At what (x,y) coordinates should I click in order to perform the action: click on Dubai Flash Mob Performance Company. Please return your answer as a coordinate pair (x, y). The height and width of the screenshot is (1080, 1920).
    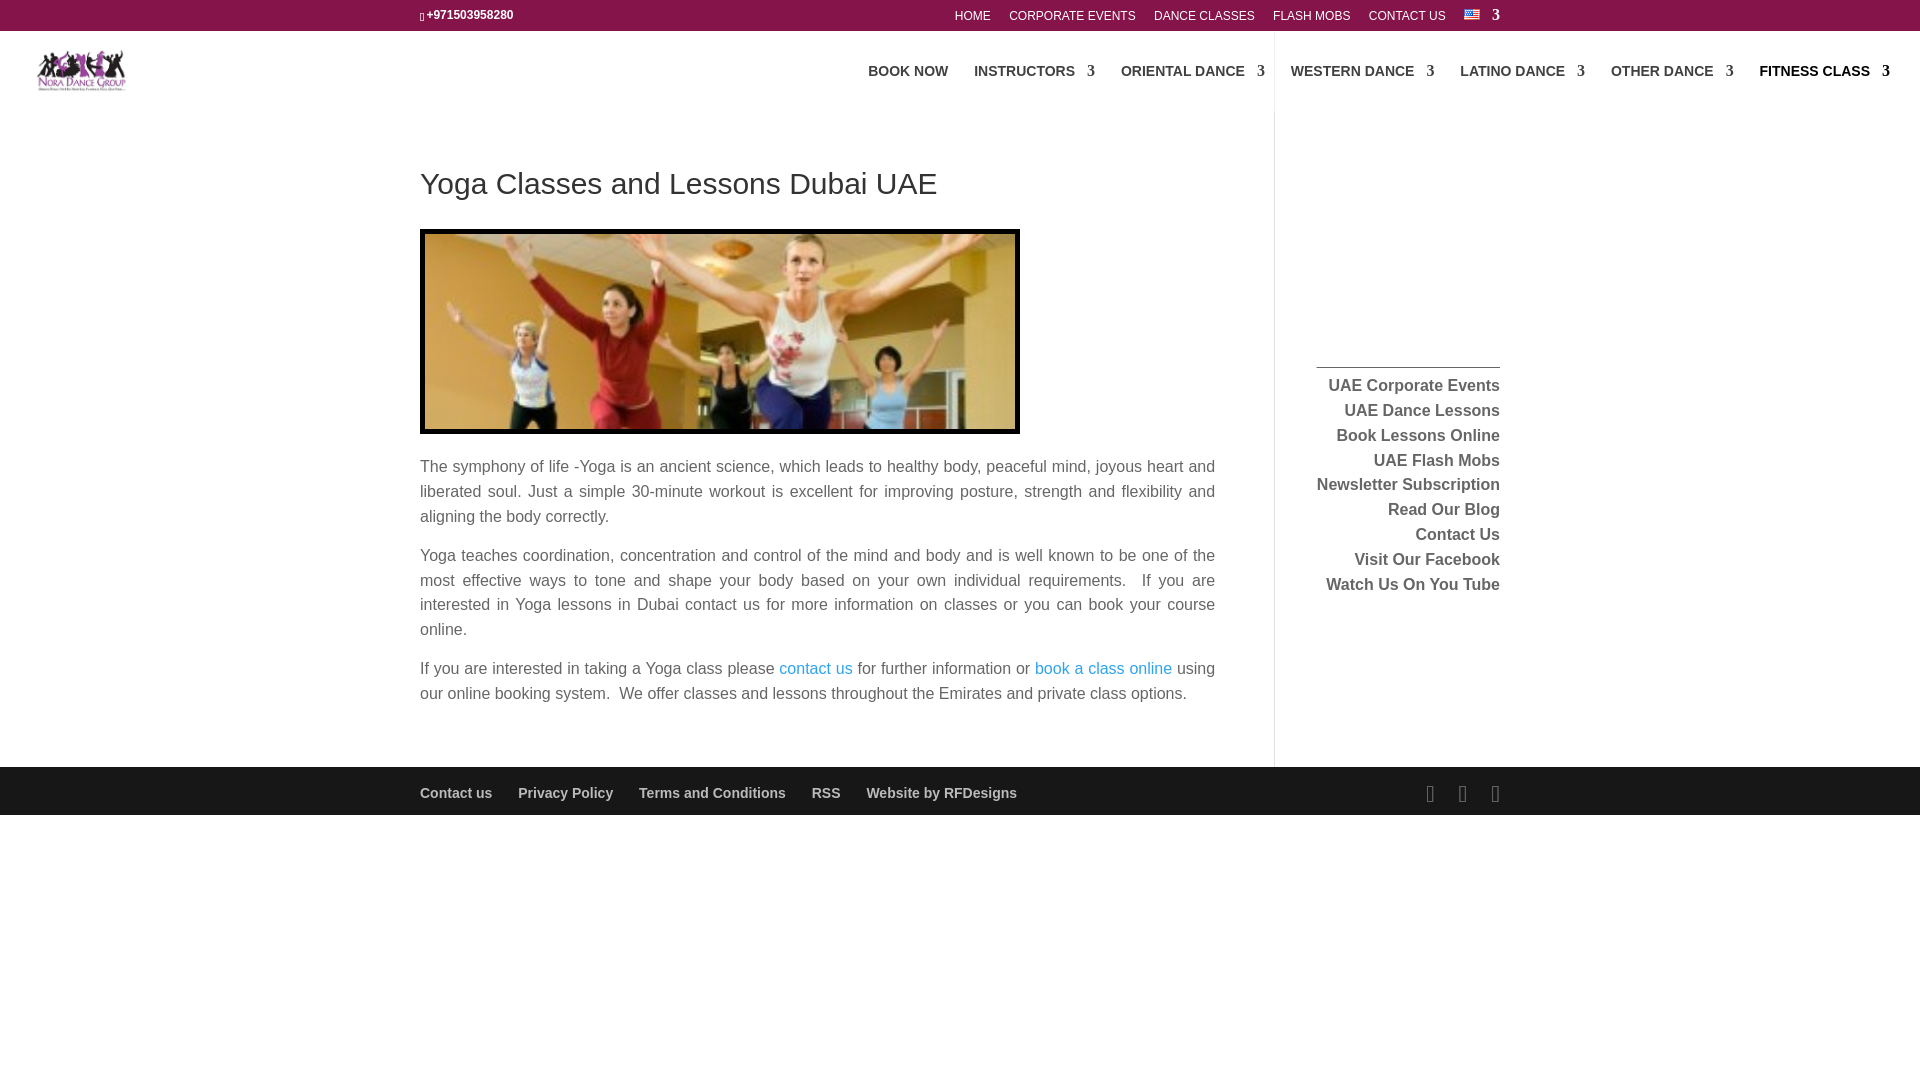
    Looking at the image, I should click on (1436, 460).